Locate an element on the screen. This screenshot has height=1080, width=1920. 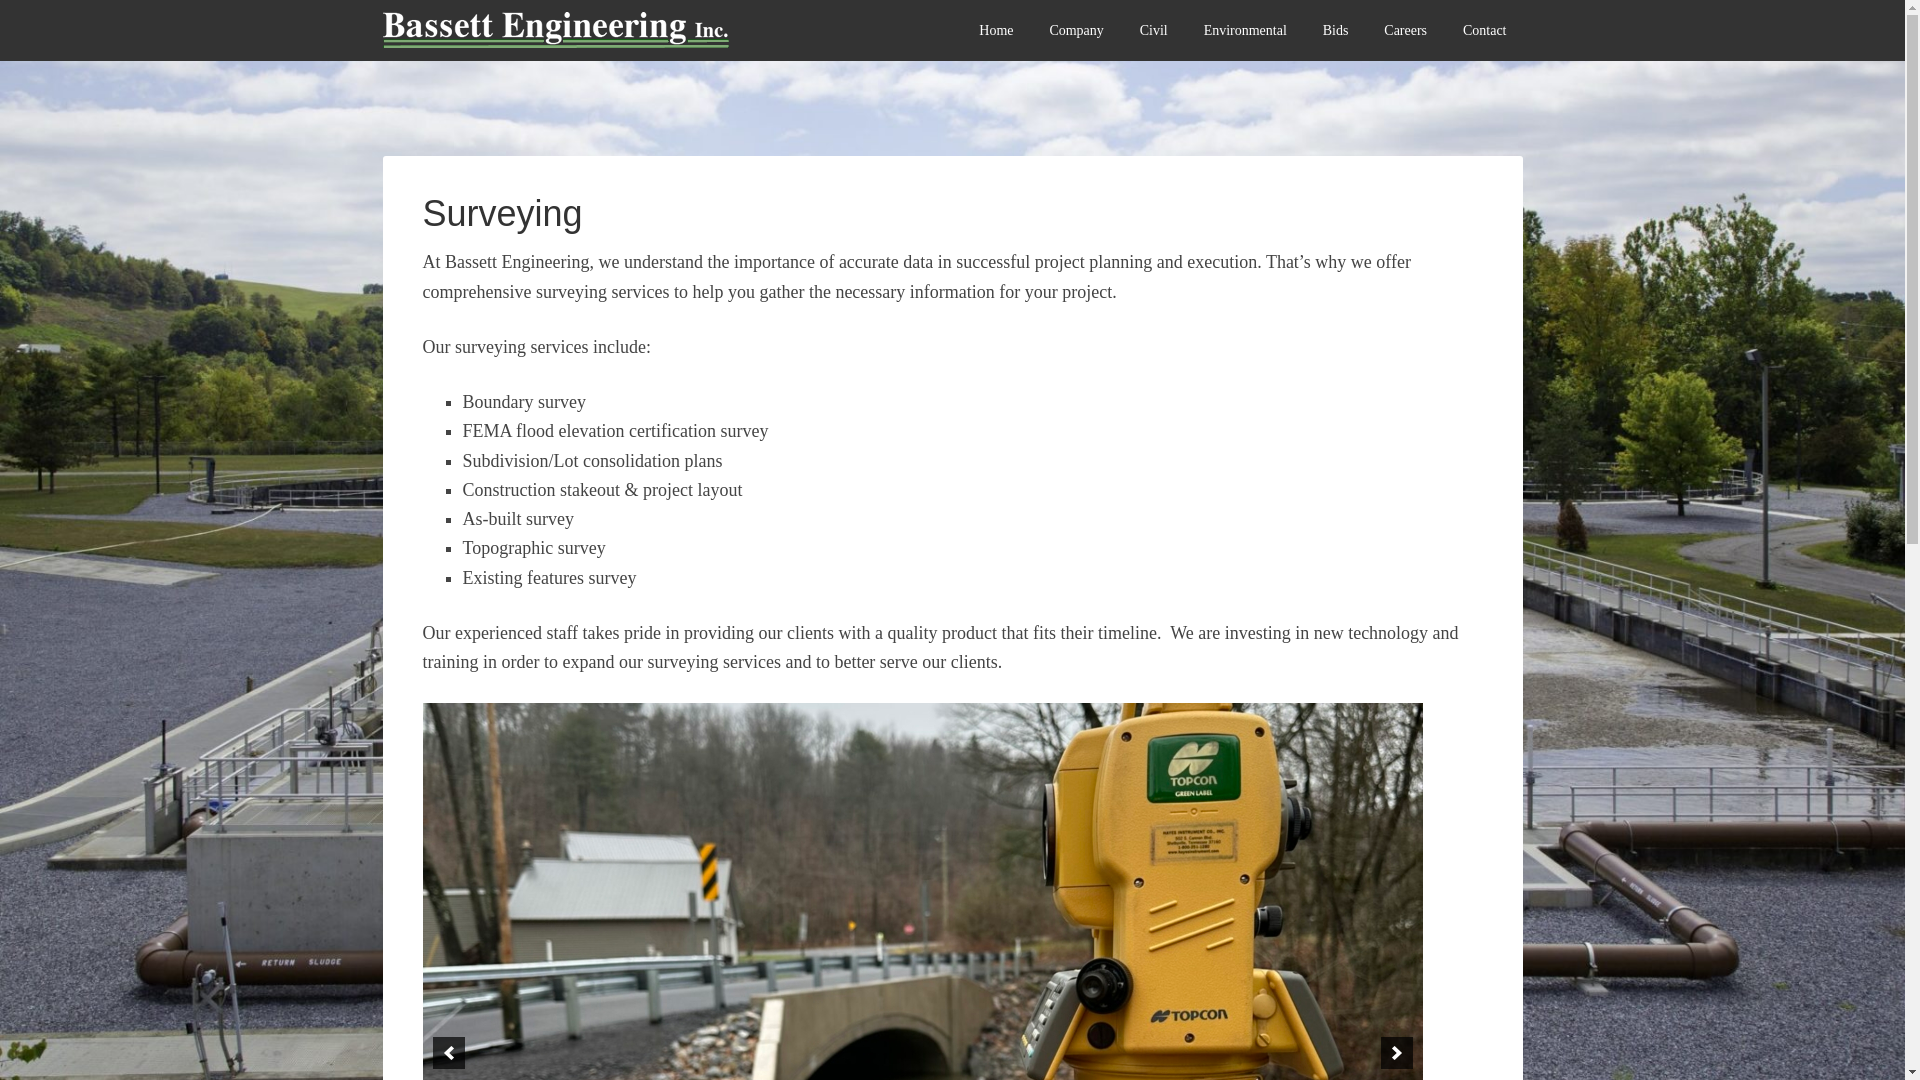
Bids is located at coordinates (1336, 30).